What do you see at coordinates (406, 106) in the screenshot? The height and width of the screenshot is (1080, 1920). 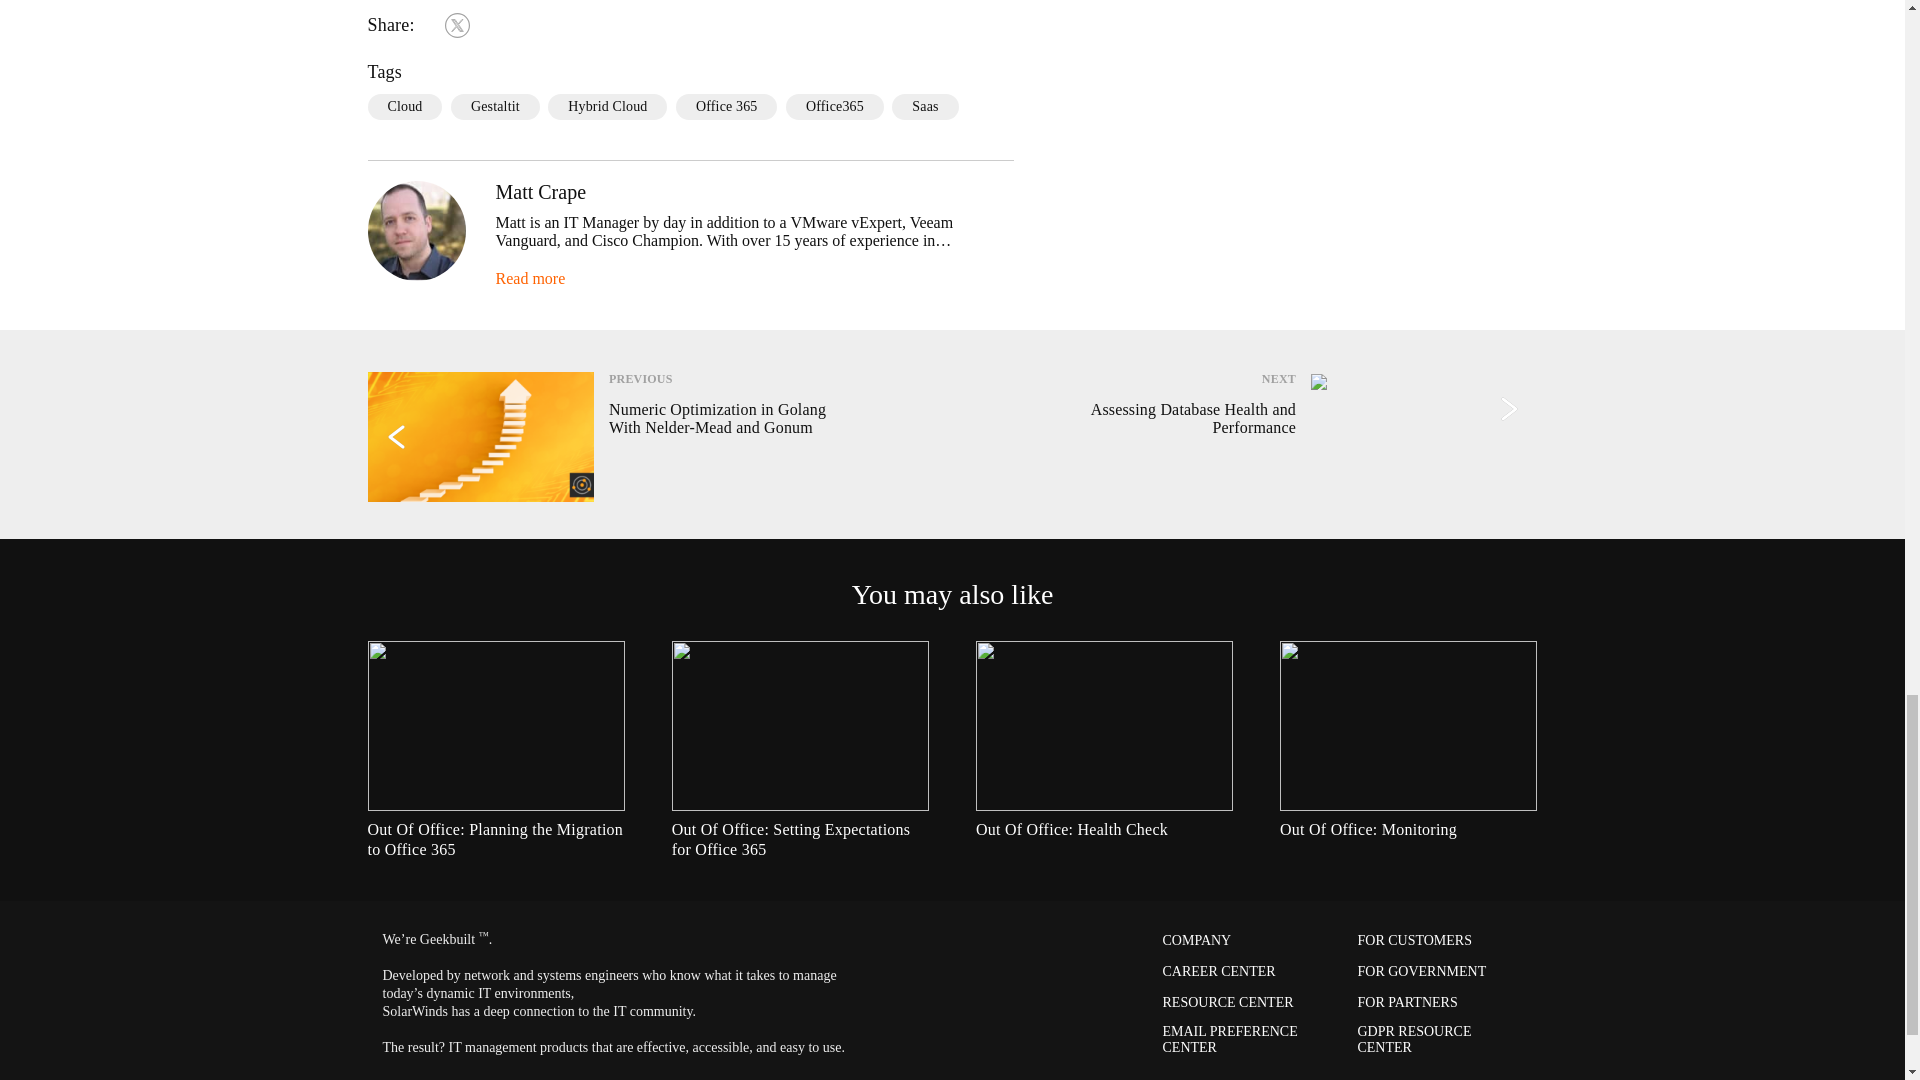 I see `Cloud` at bounding box center [406, 106].